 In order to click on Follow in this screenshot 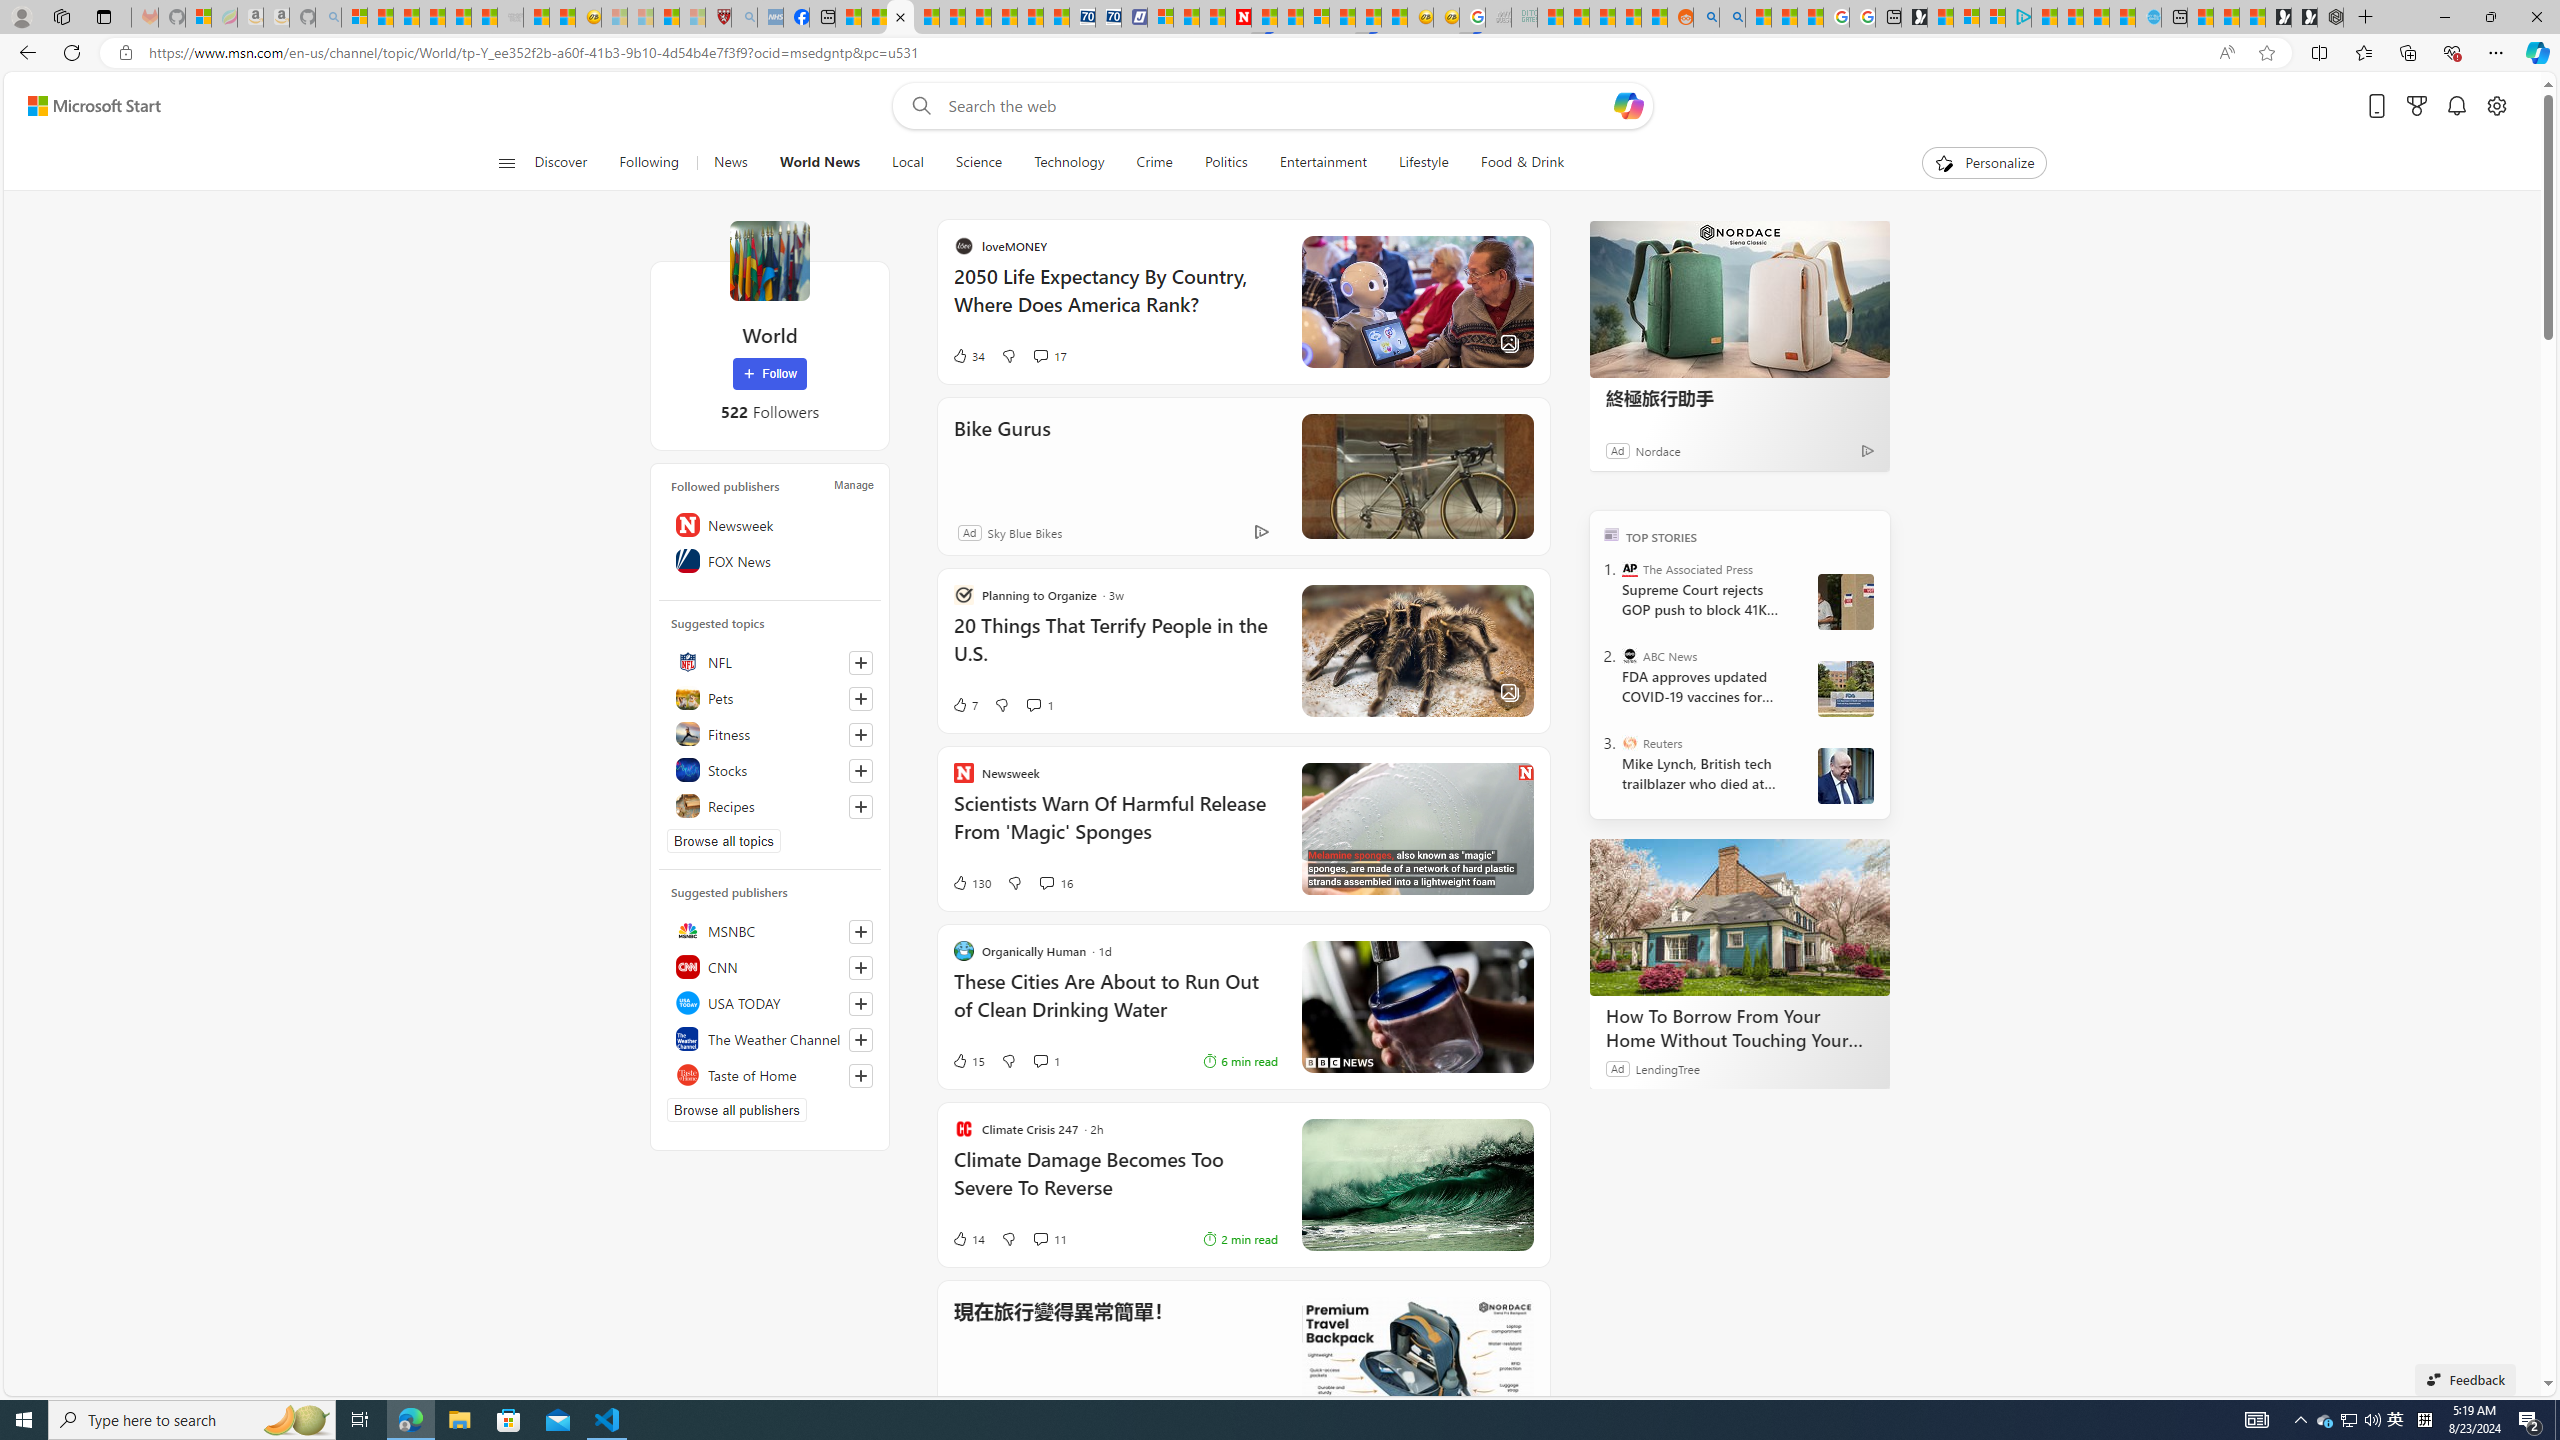, I will do `click(769, 374)`.